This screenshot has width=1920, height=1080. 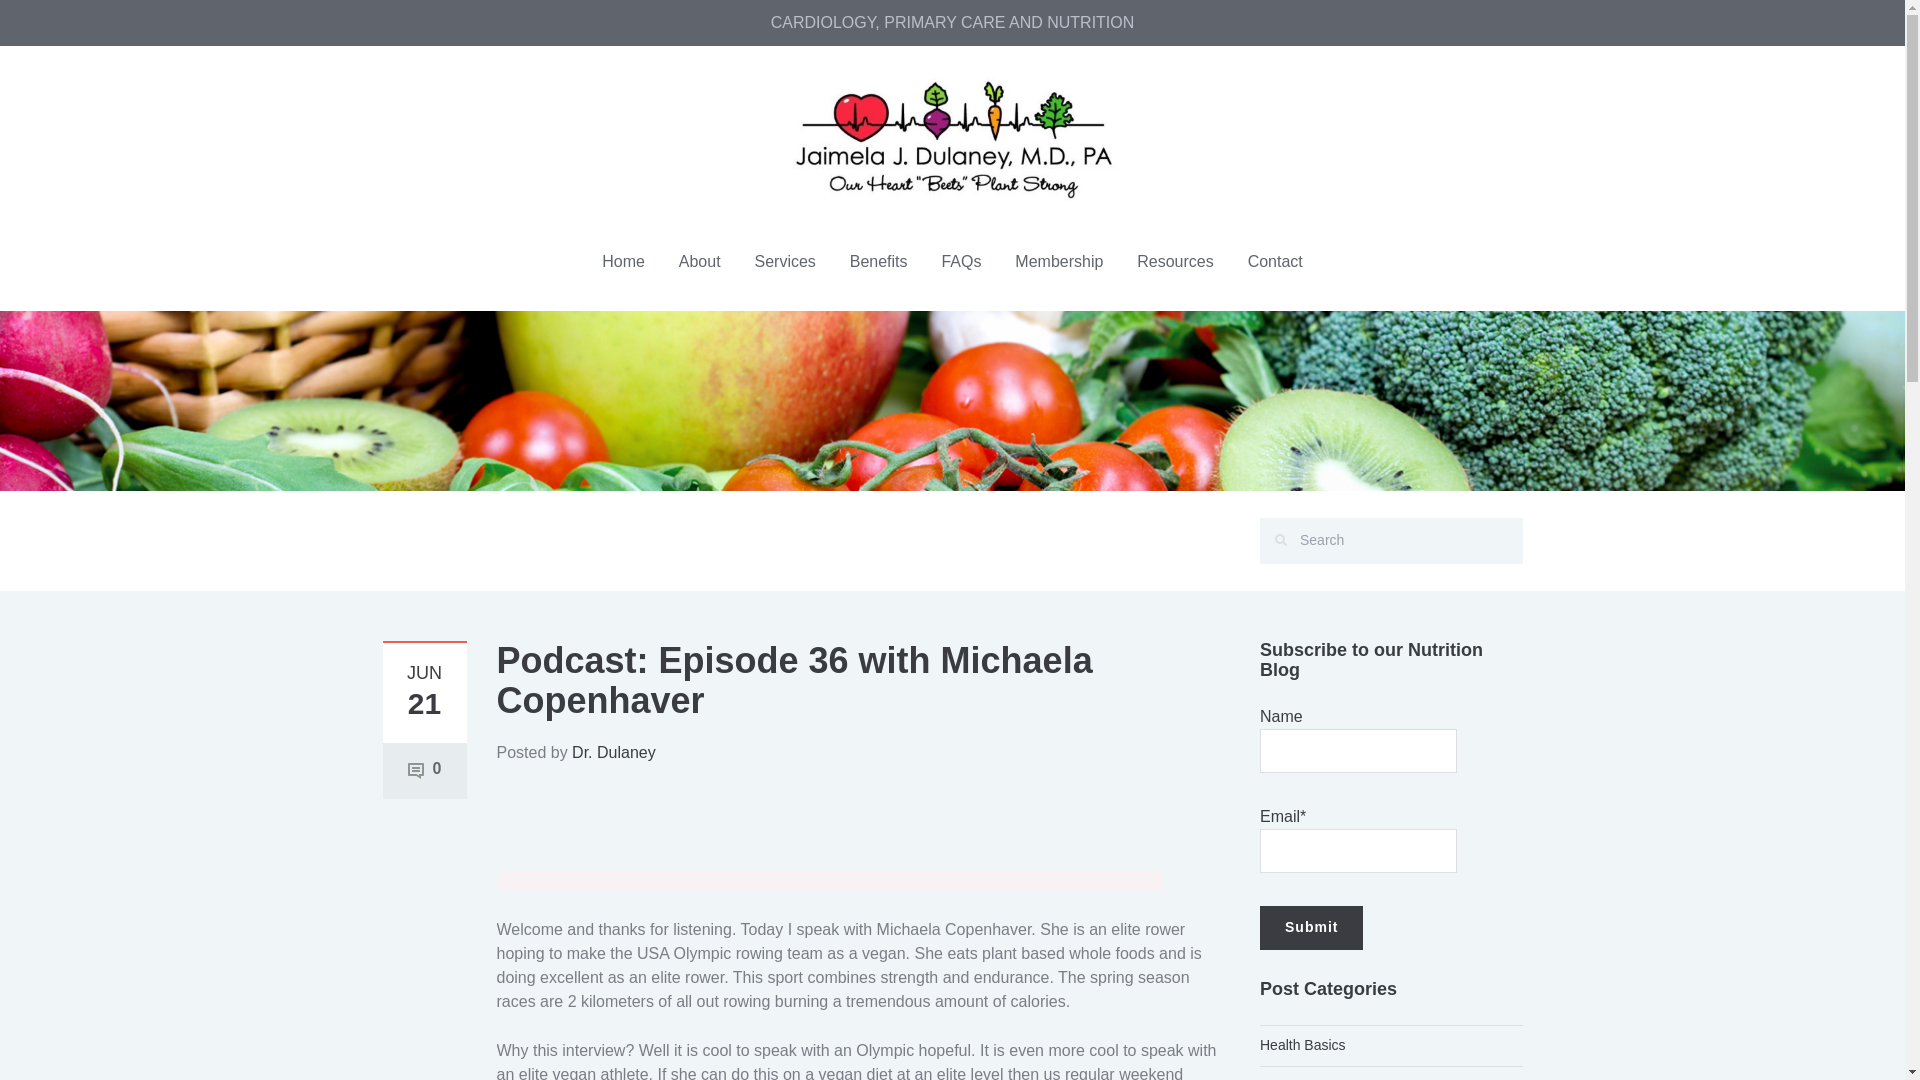 What do you see at coordinates (1274, 260) in the screenshot?
I see `Contact` at bounding box center [1274, 260].